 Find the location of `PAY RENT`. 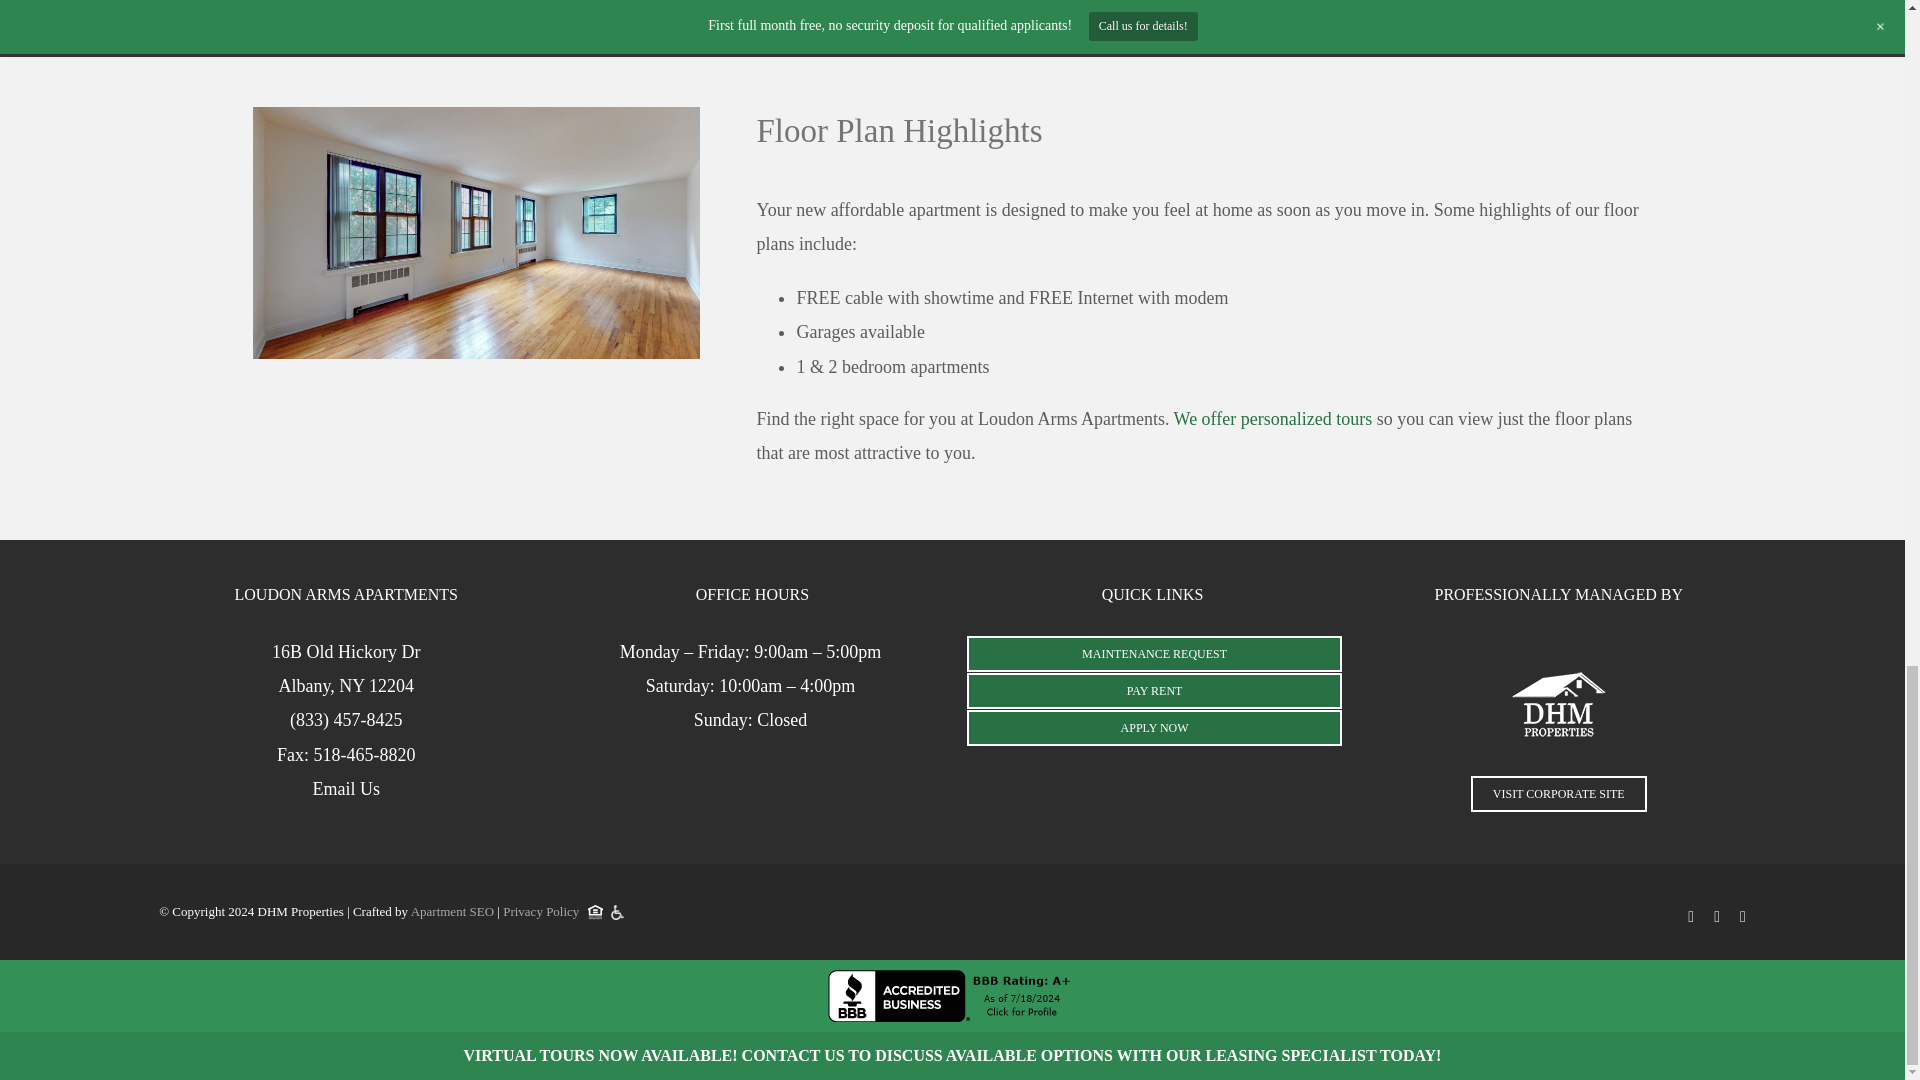

PAY RENT is located at coordinates (1154, 654).